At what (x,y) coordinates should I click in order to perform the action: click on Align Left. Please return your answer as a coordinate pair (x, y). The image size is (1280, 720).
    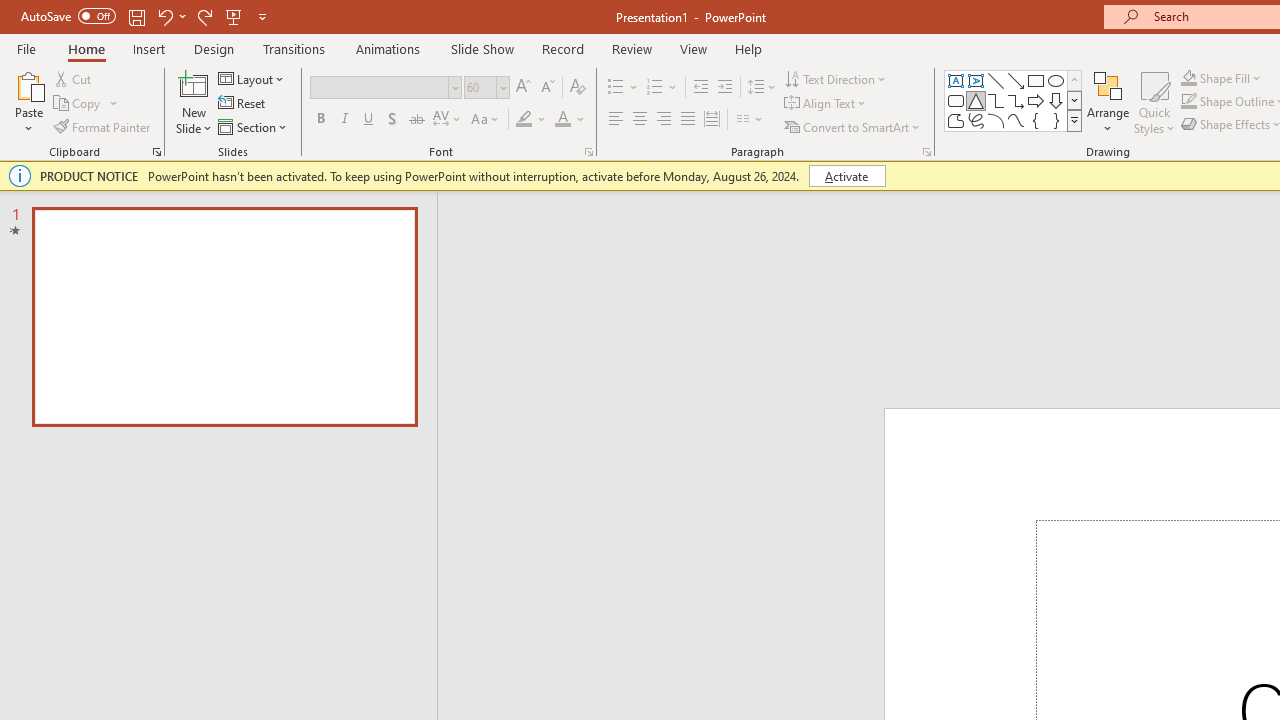
    Looking at the image, I should click on (616, 120).